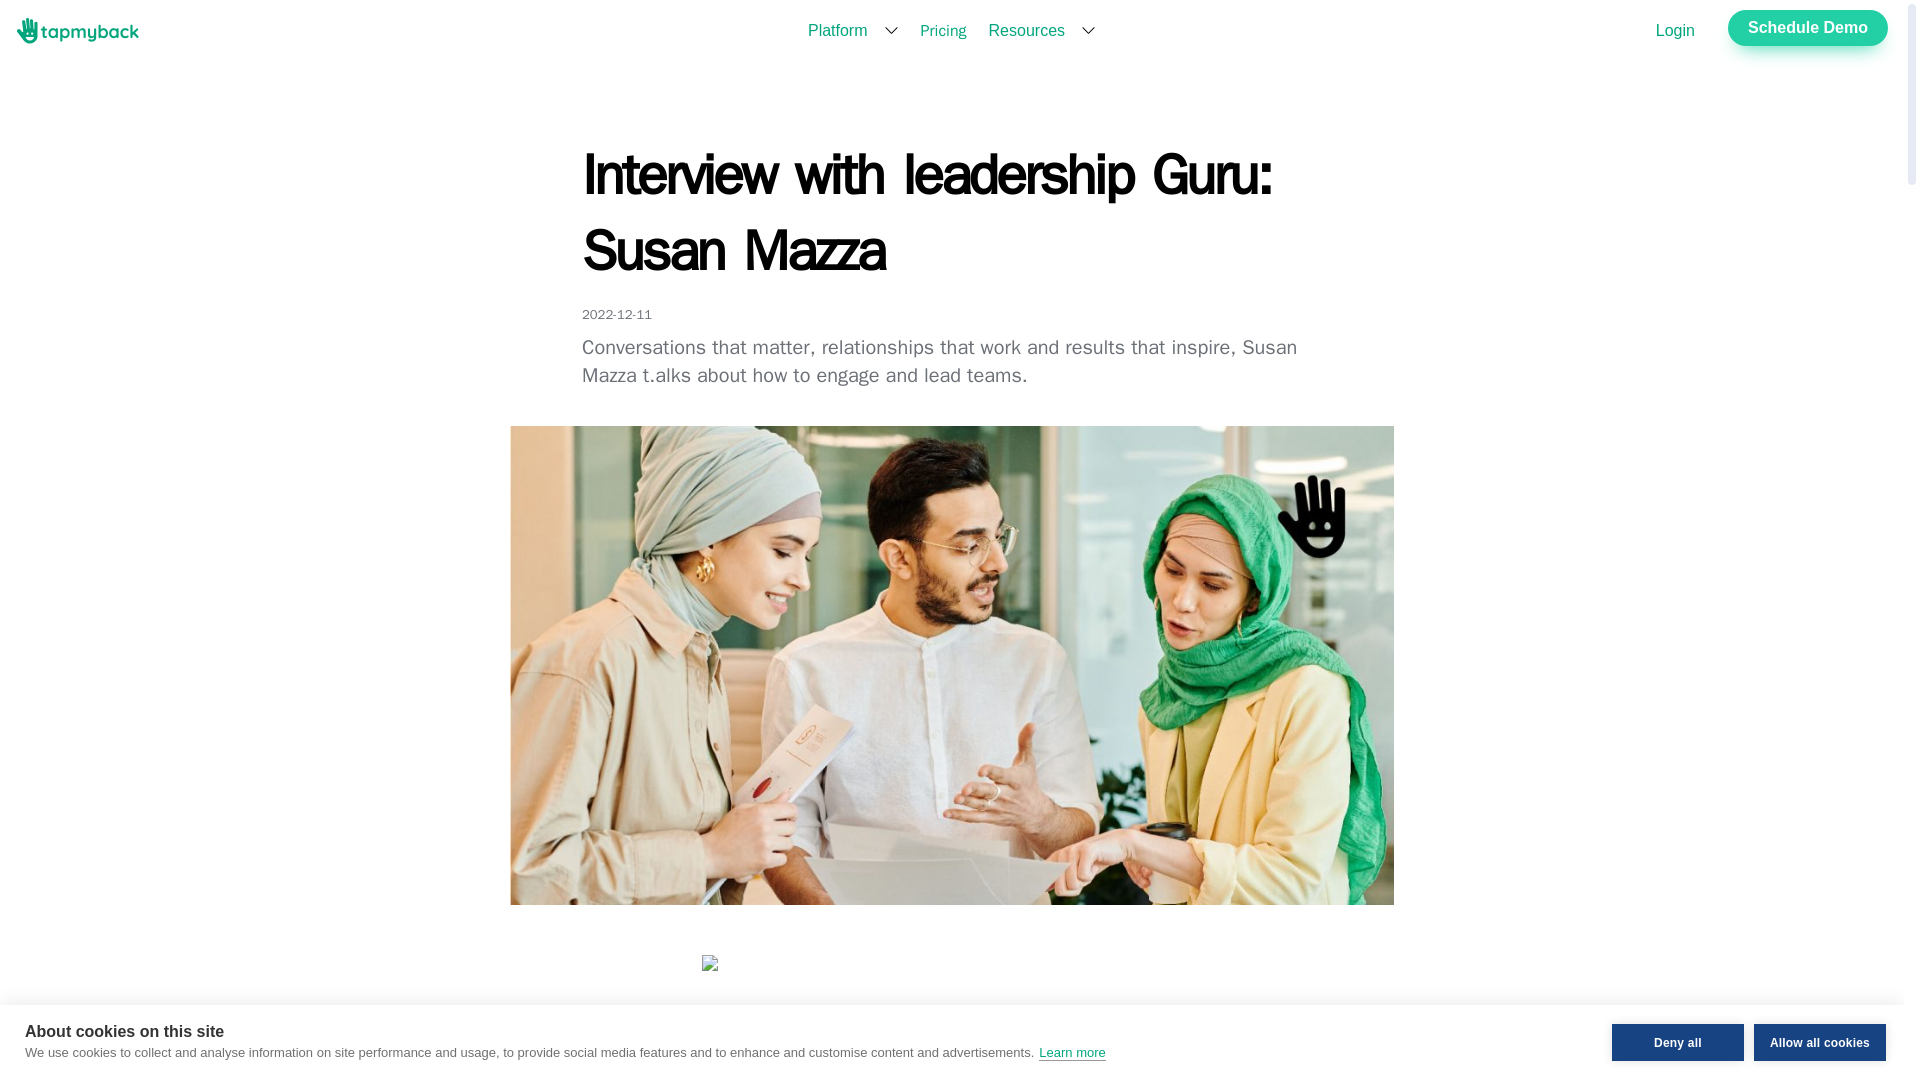  Describe the element at coordinates (1675, 30) in the screenshot. I see `Login` at that location.